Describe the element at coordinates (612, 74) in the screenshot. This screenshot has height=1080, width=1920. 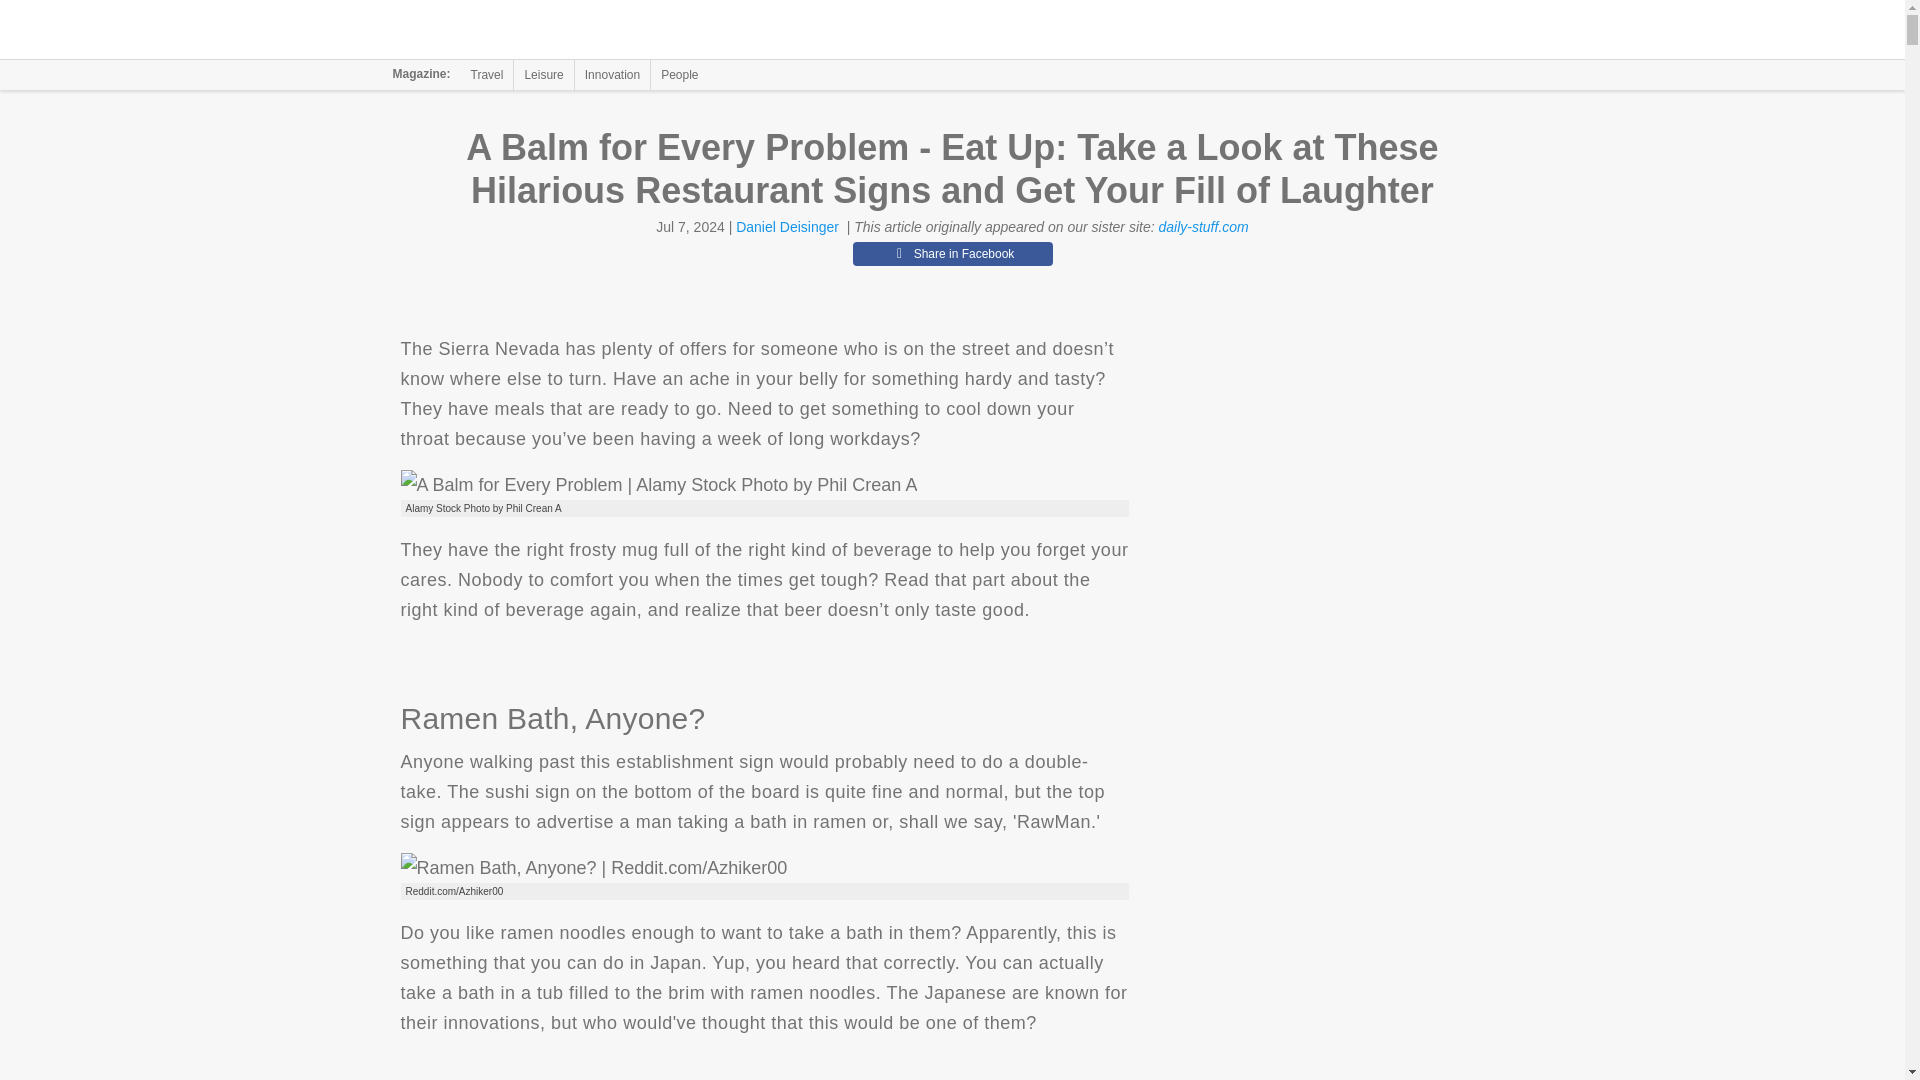
I see `Innovation` at that location.